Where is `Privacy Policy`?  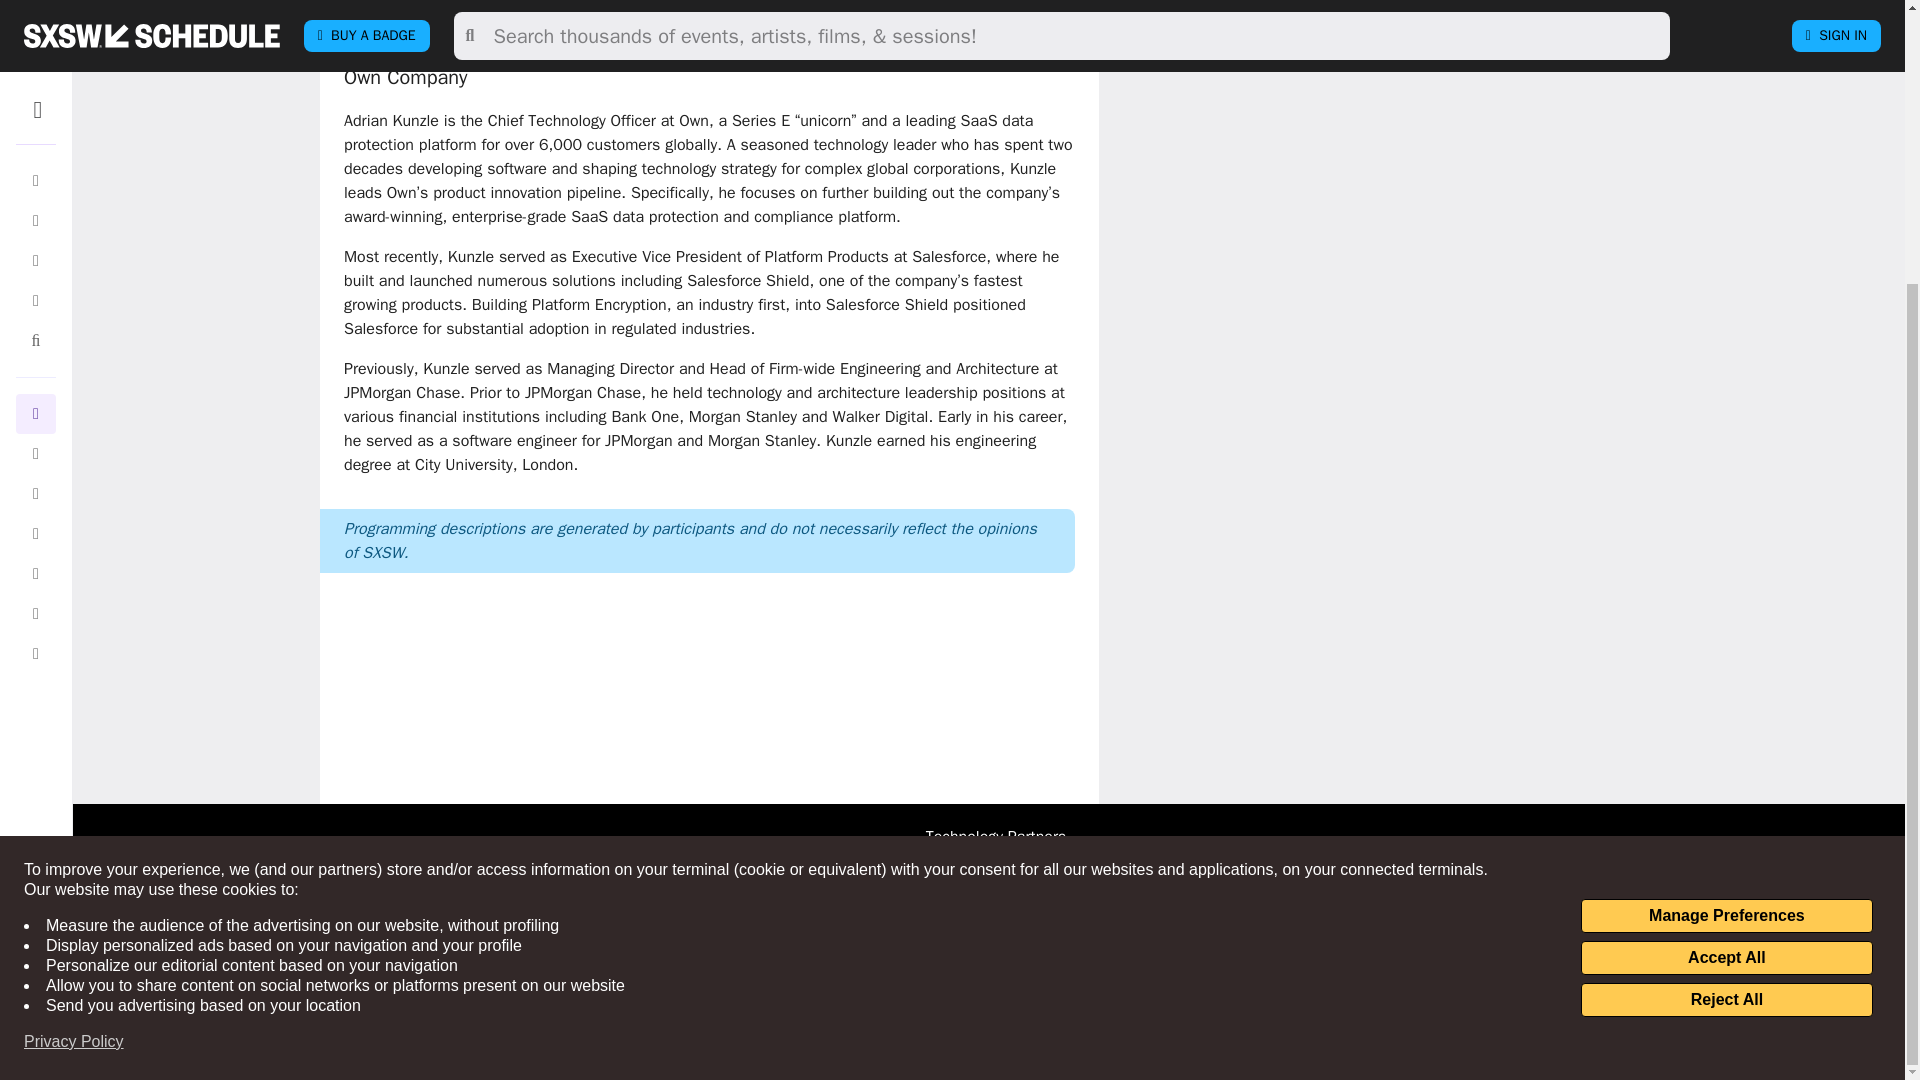
Privacy Policy is located at coordinates (74, 670).